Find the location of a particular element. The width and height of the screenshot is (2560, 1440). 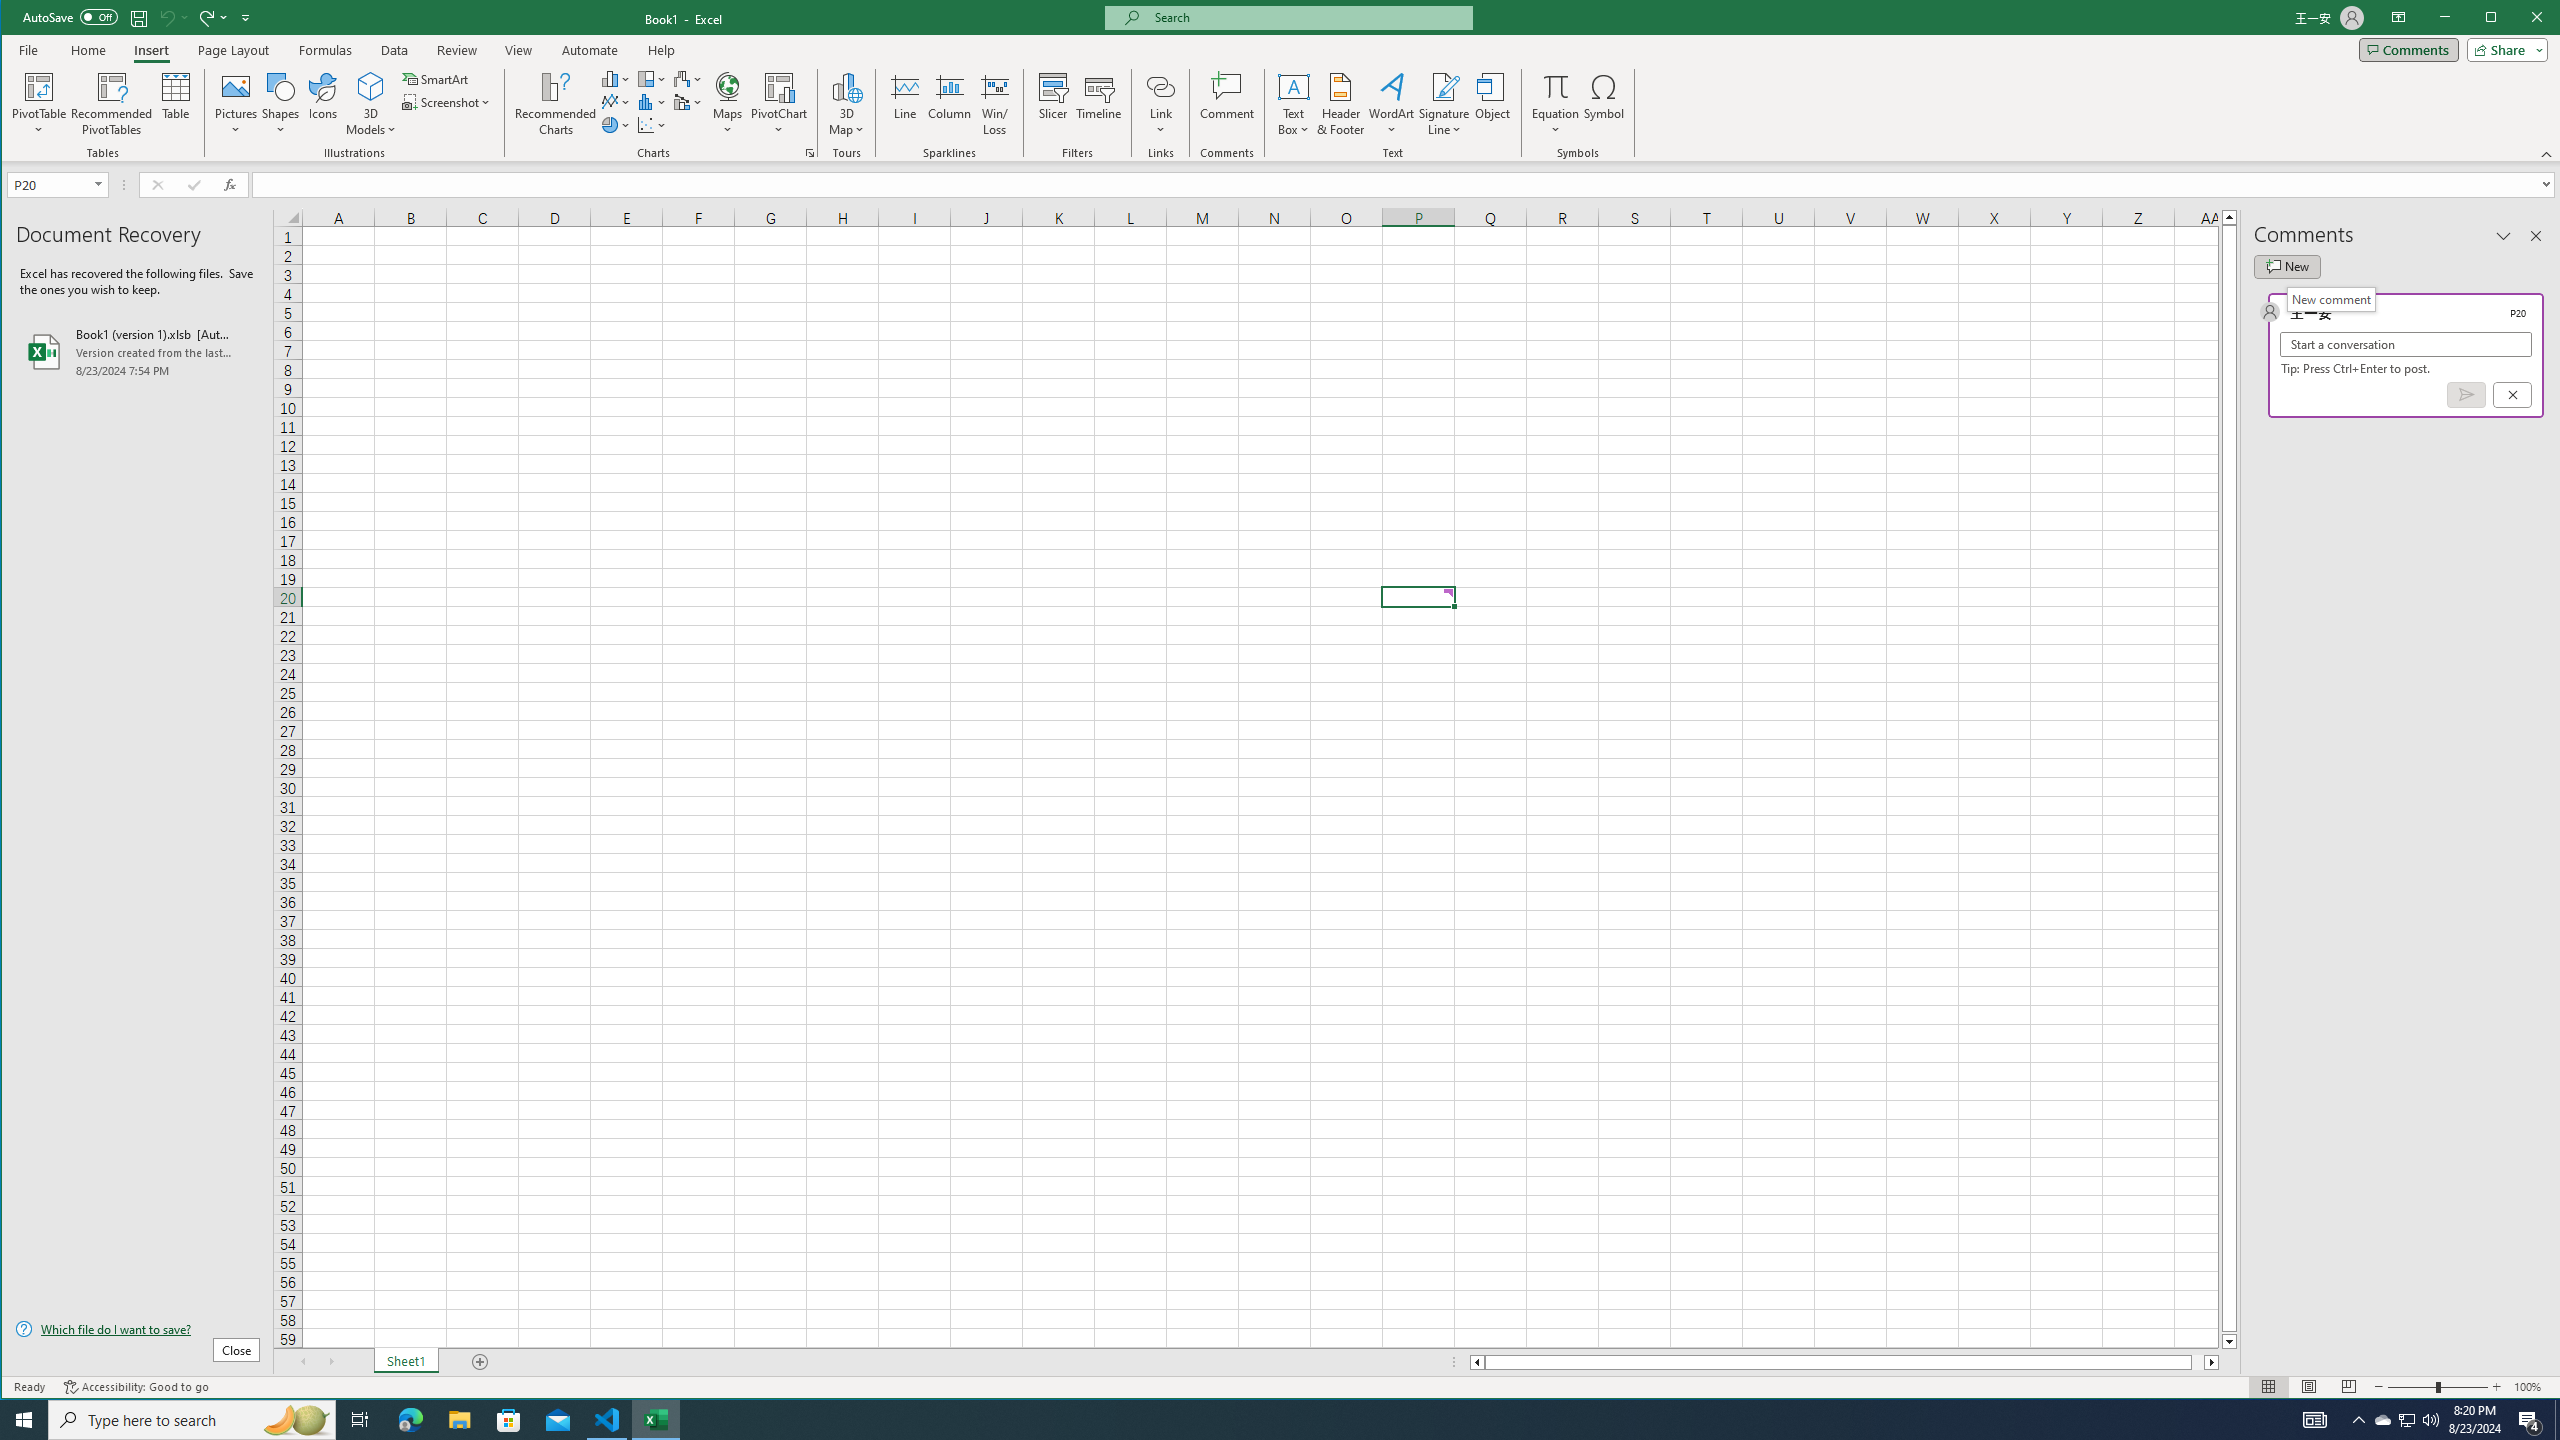

Signature Line is located at coordinates (1445, 104).